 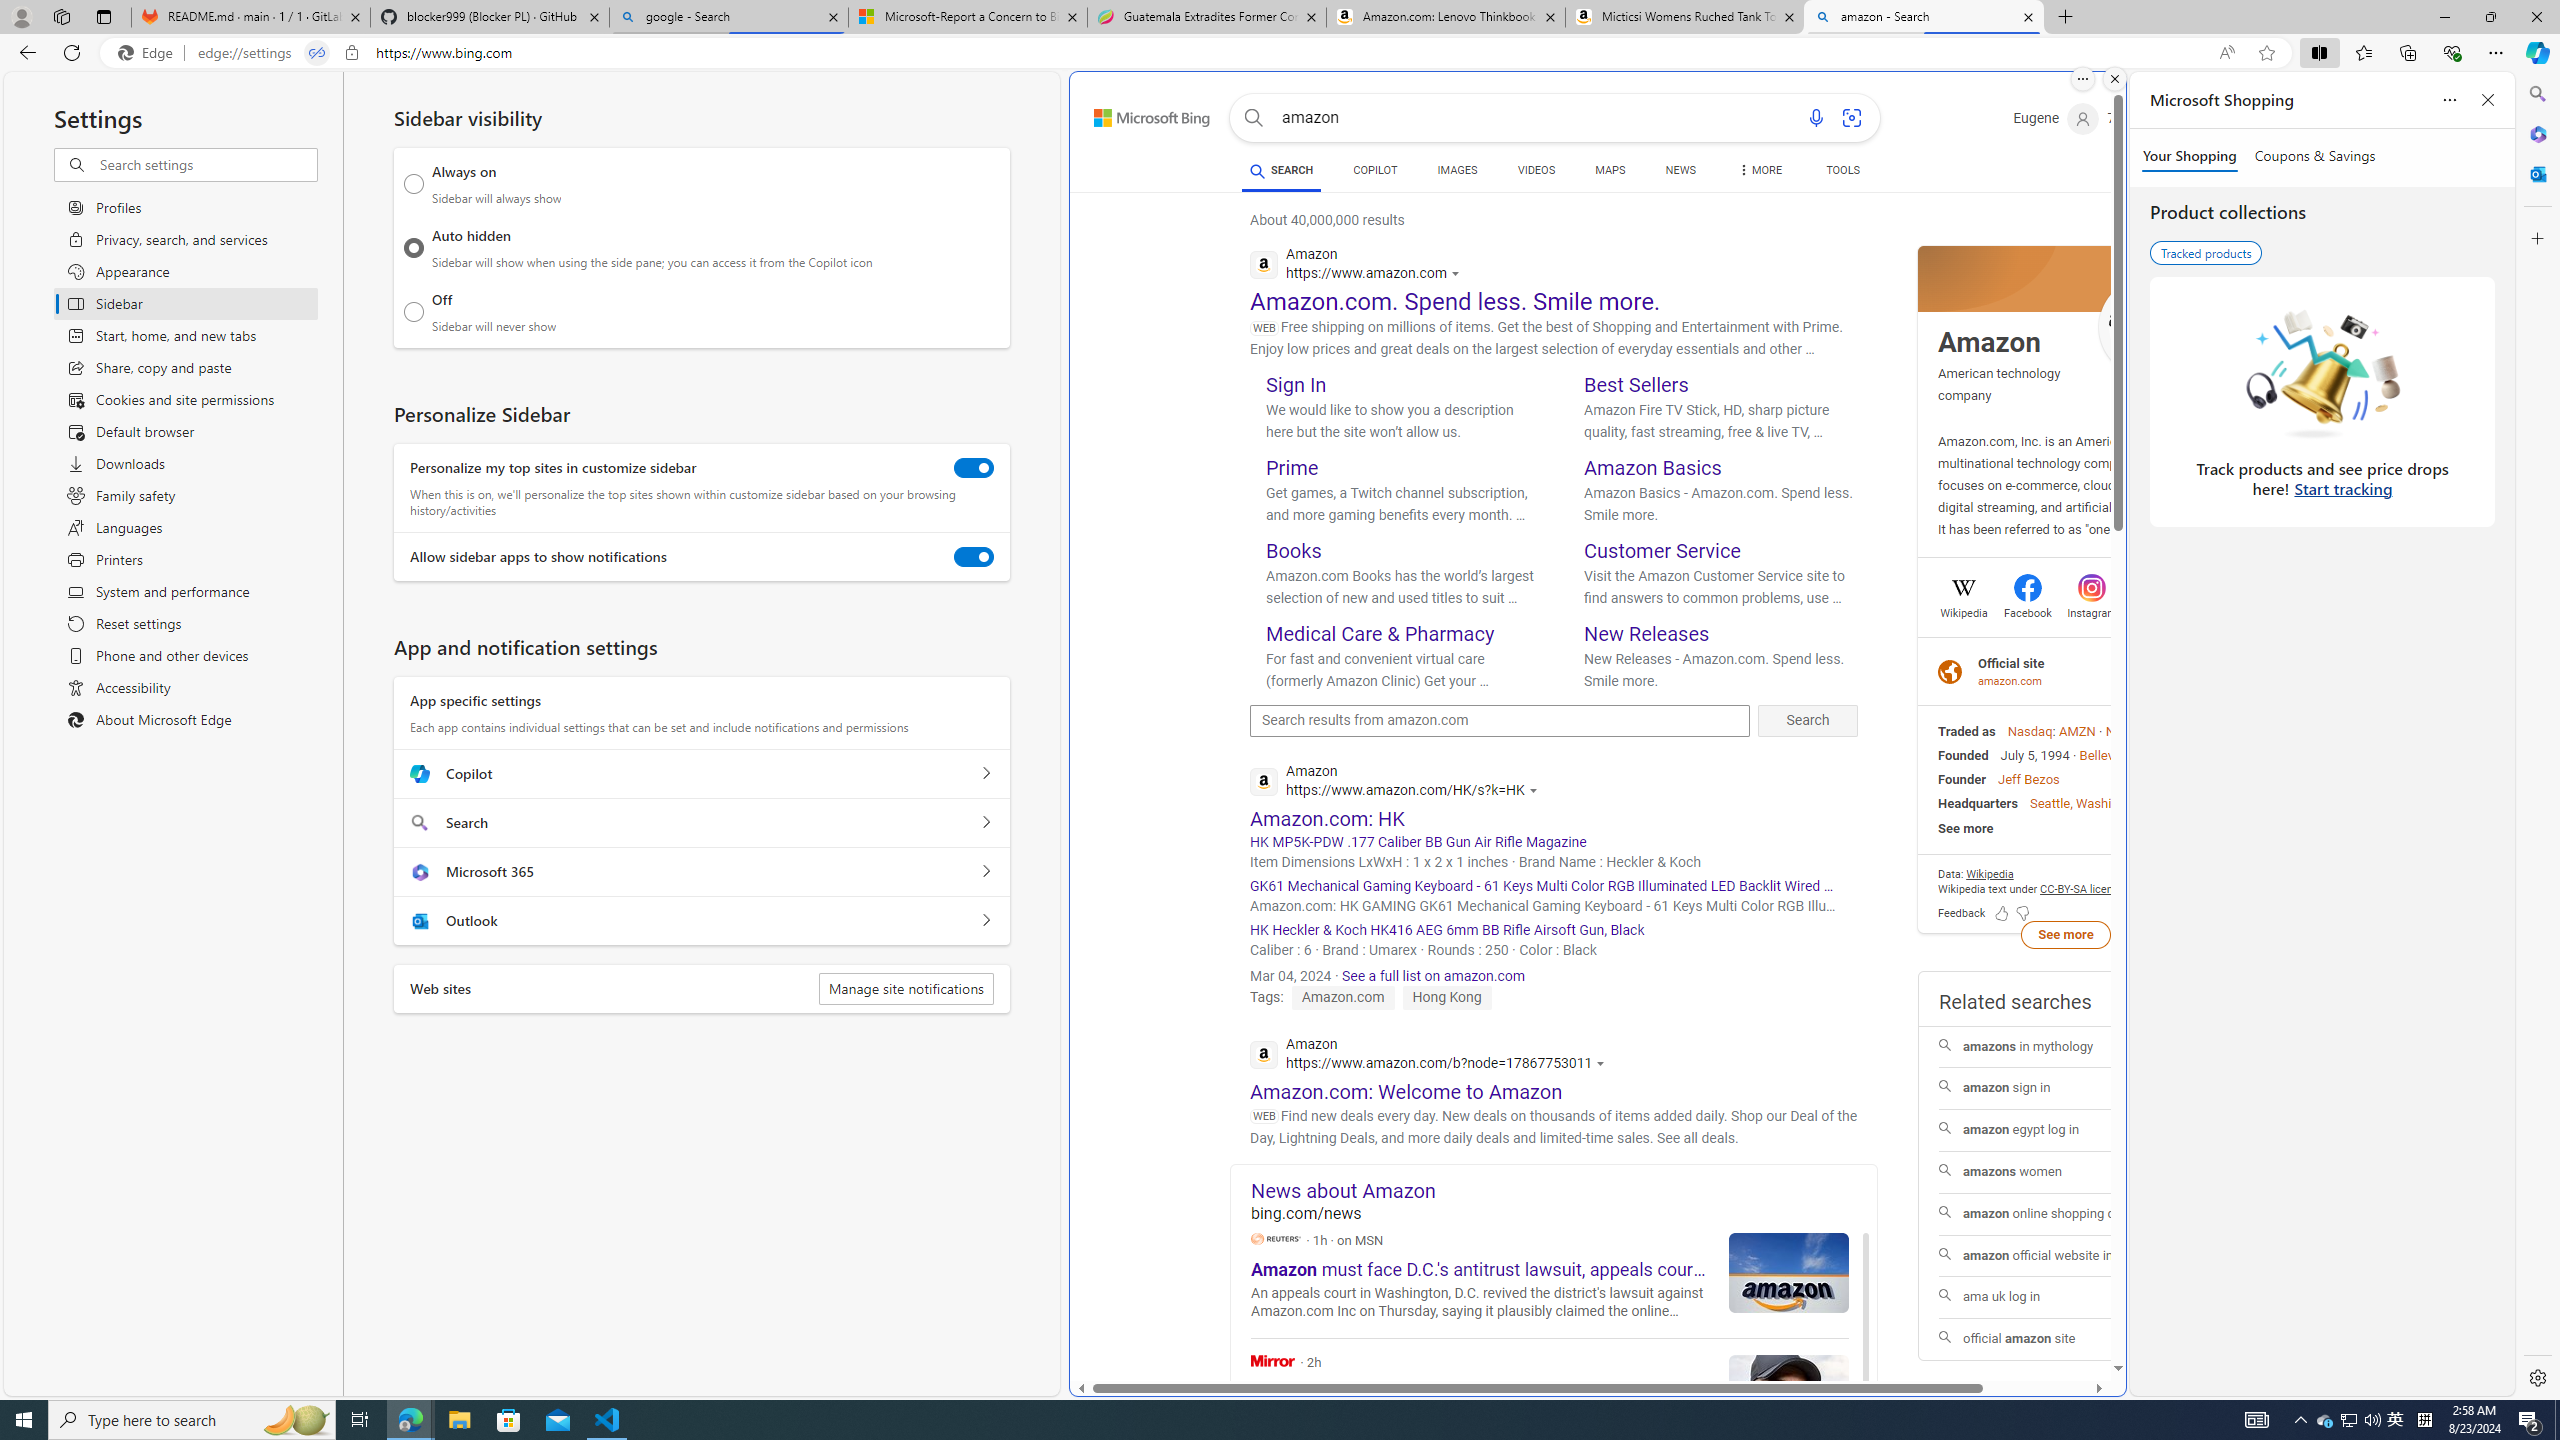 What do you see at coordinates (1998, 384) in the screenshot?
I see `American technology company` at bounding box center [1998, 384].